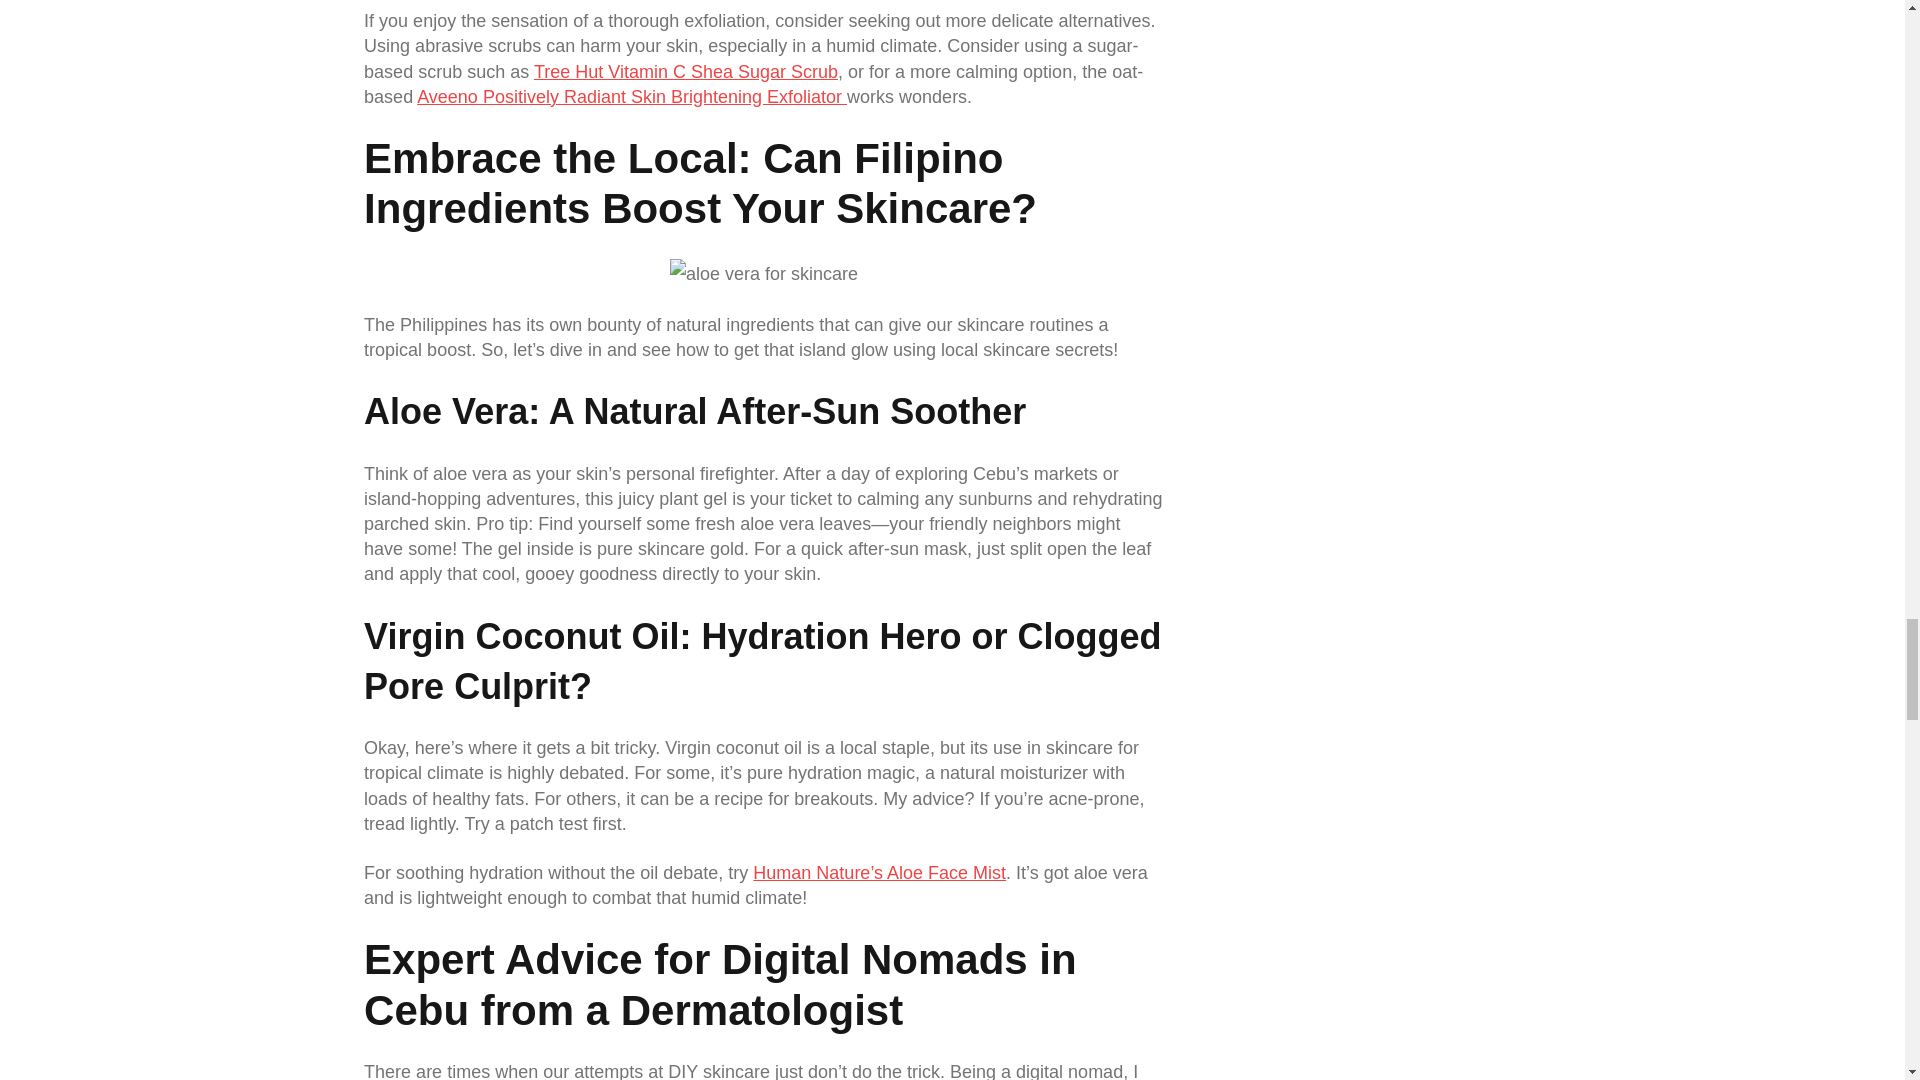 The image size is (1920, 1080). I want to click on Tree Hut Vitamin C Shea Sugar Scrub, so click(685, 72).